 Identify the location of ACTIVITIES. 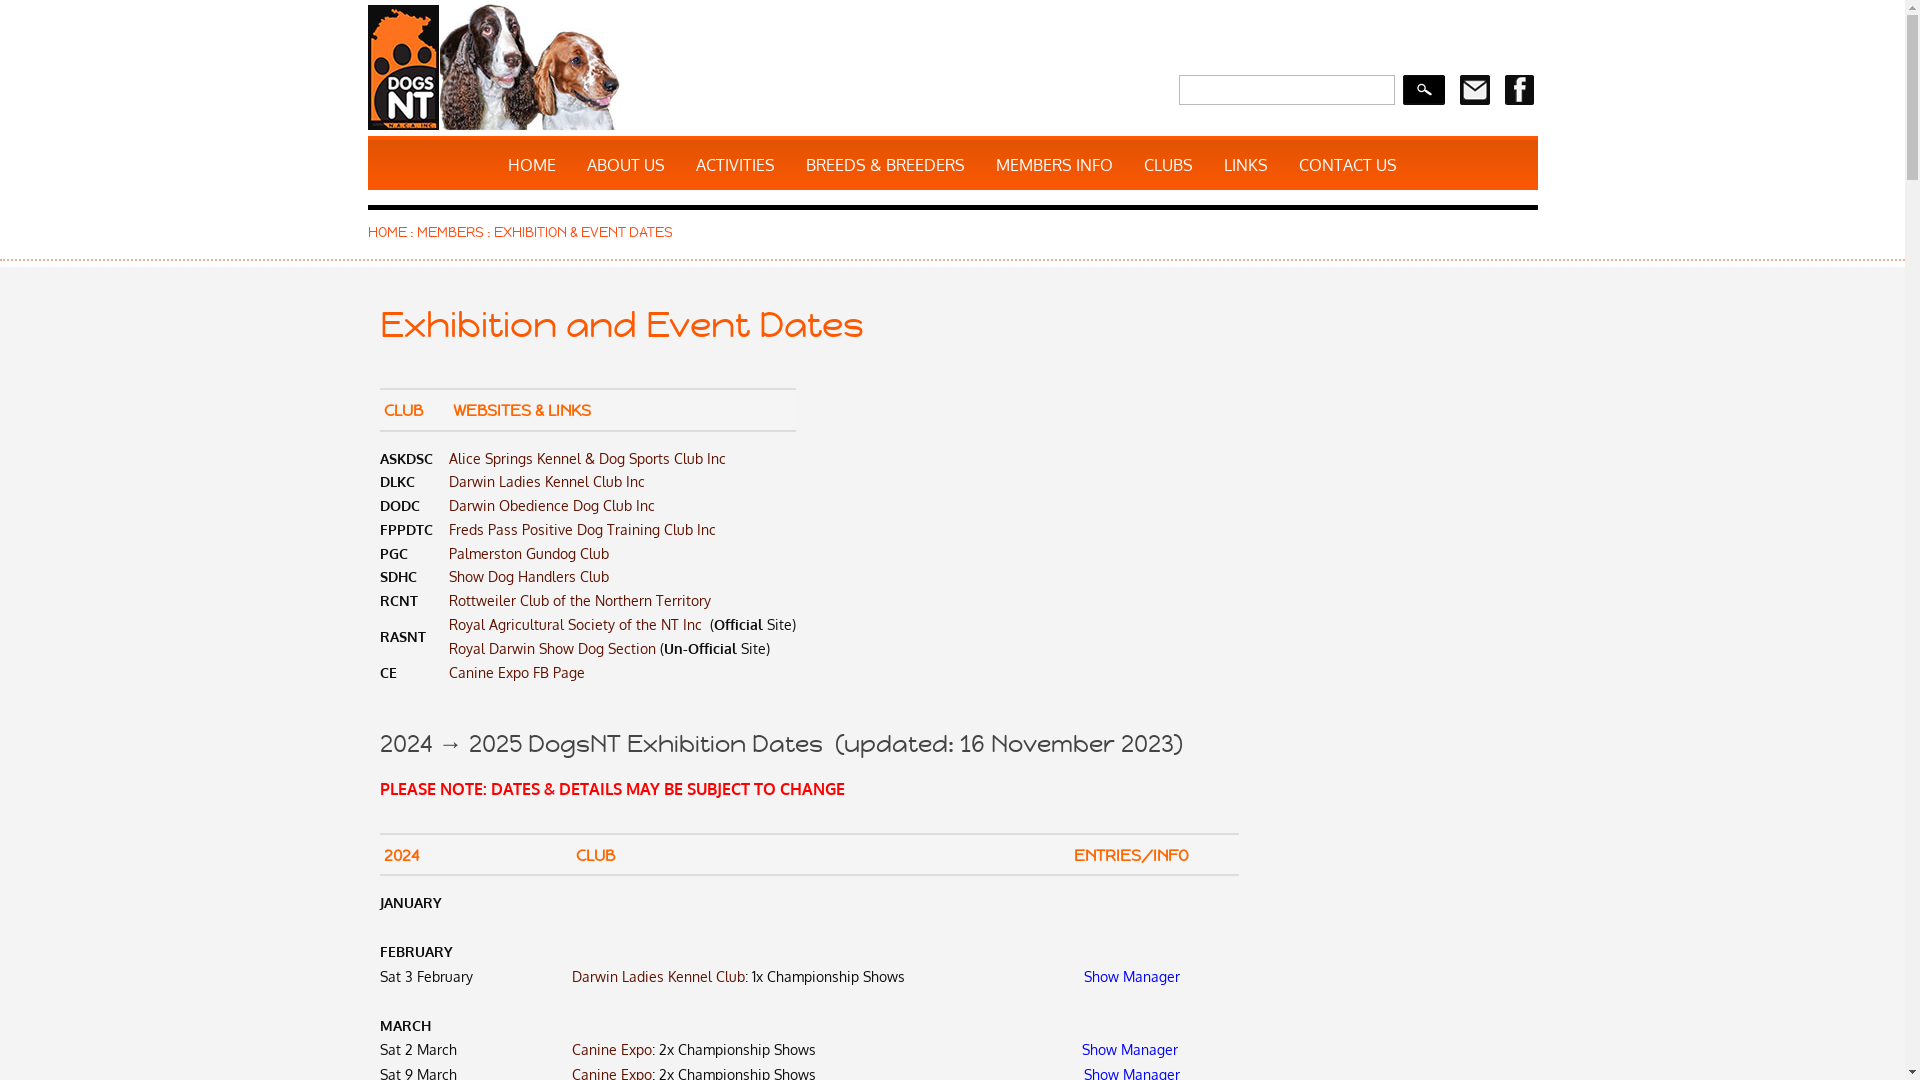
(736, 165).